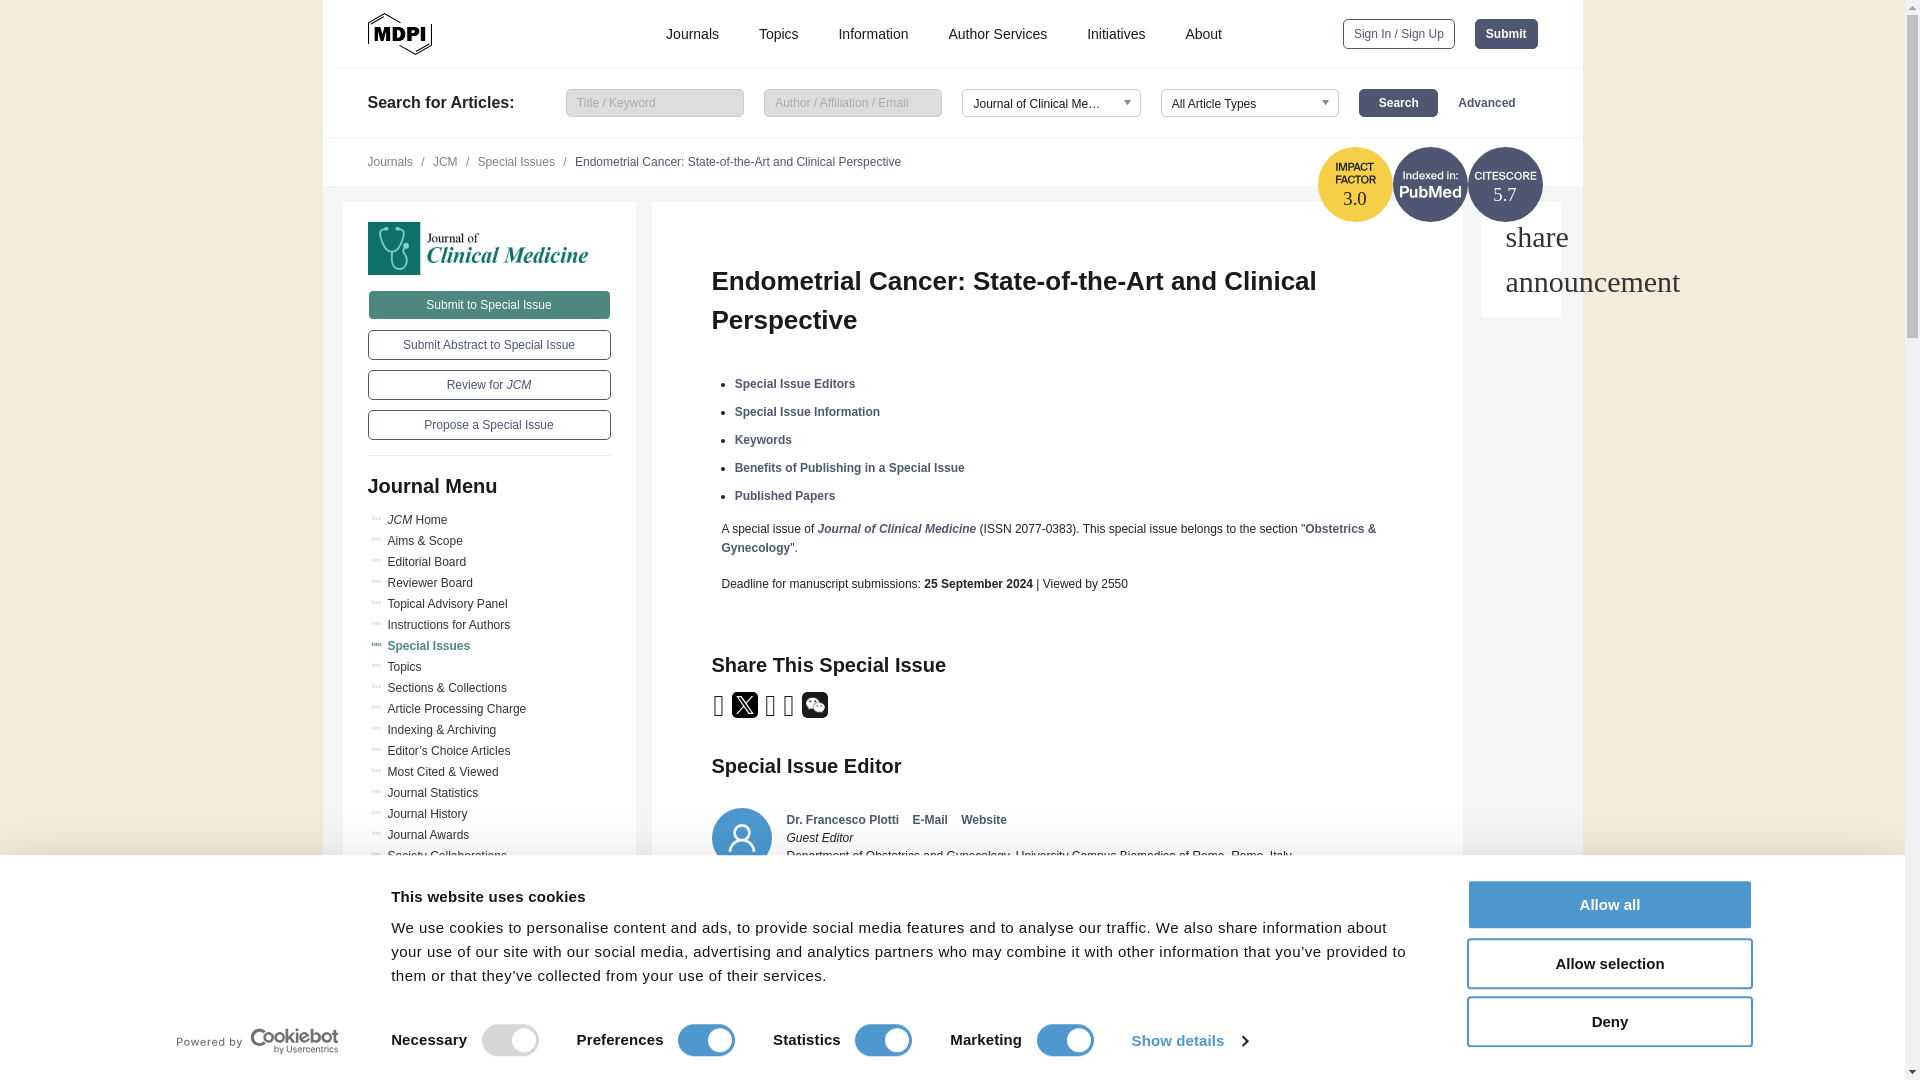 The image size is (1920, 1080). What do you see at coordinates (1398, 102) in the screenshot?
I see `Search` at bounding box center [1398, 102].